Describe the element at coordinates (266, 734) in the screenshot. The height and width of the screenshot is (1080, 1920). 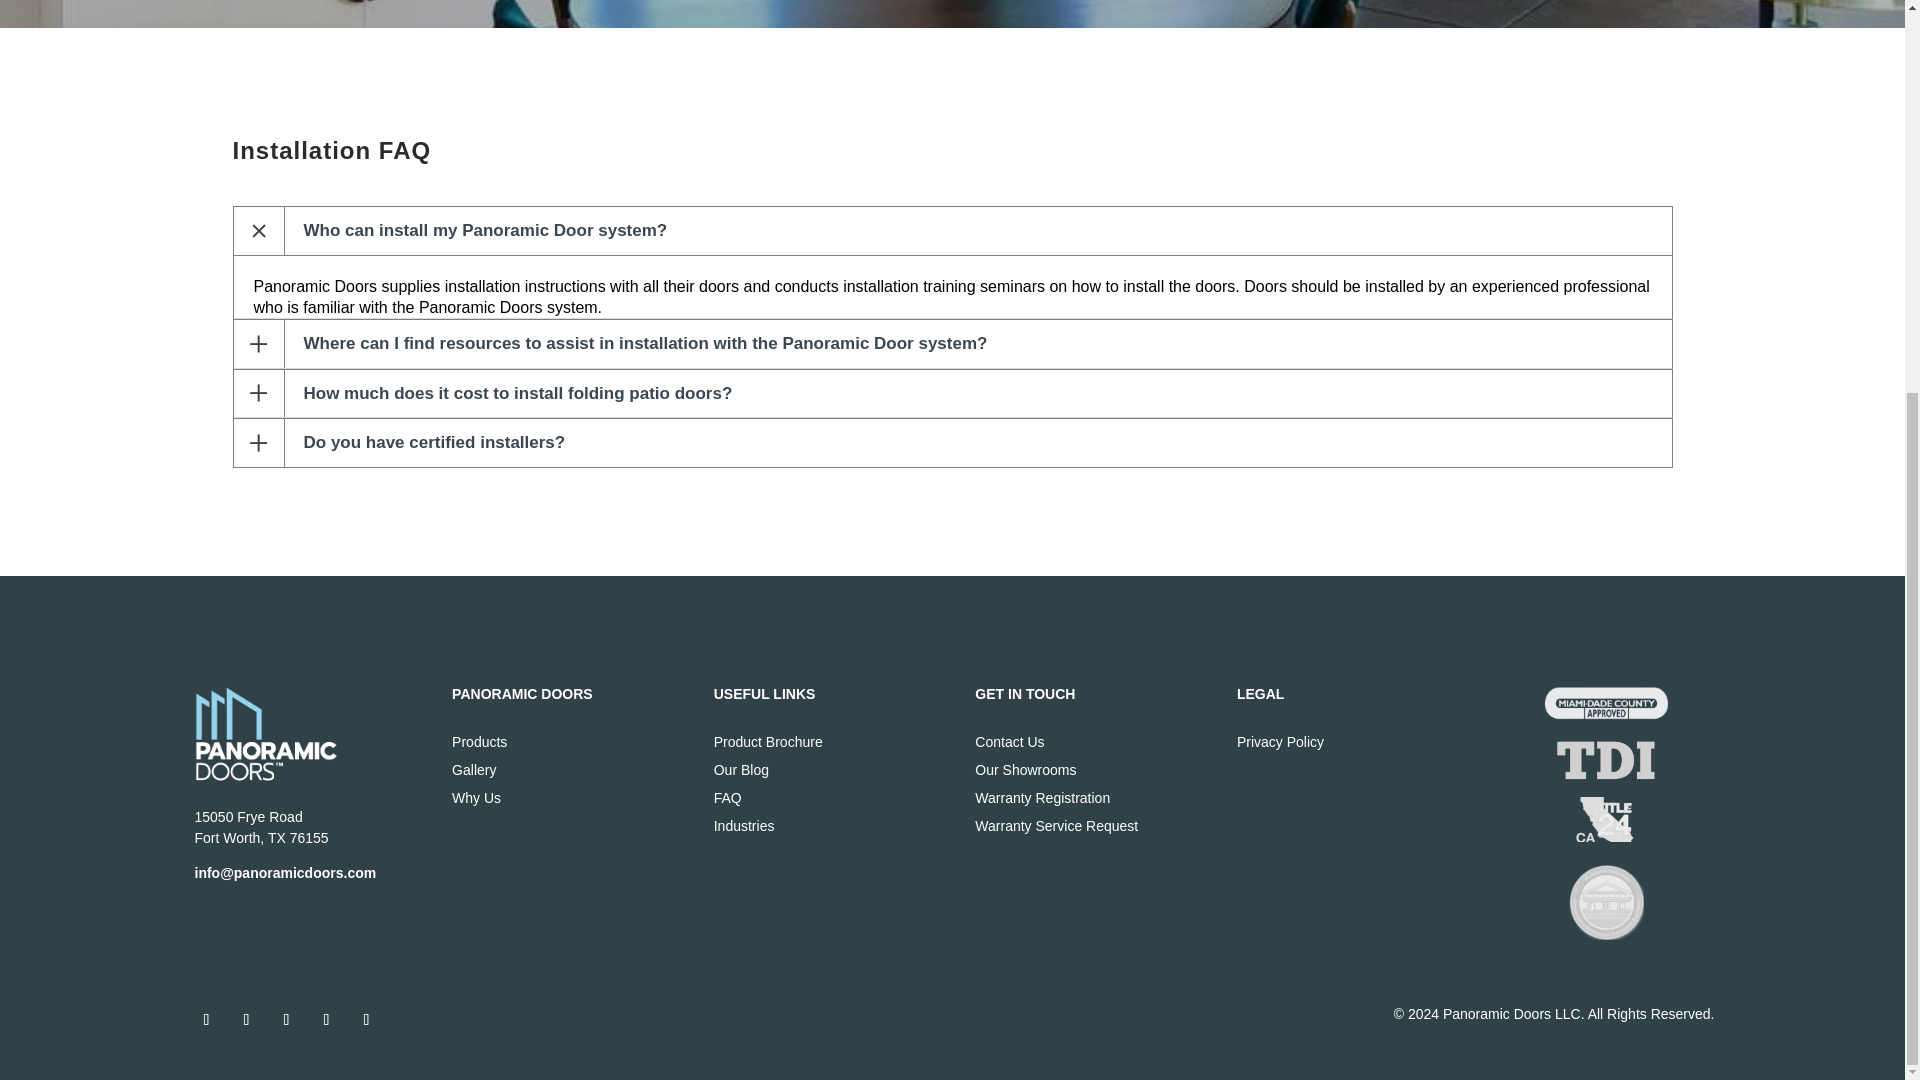
I see `Panoramic-Doors-Stacked-Logo-W` at that location.